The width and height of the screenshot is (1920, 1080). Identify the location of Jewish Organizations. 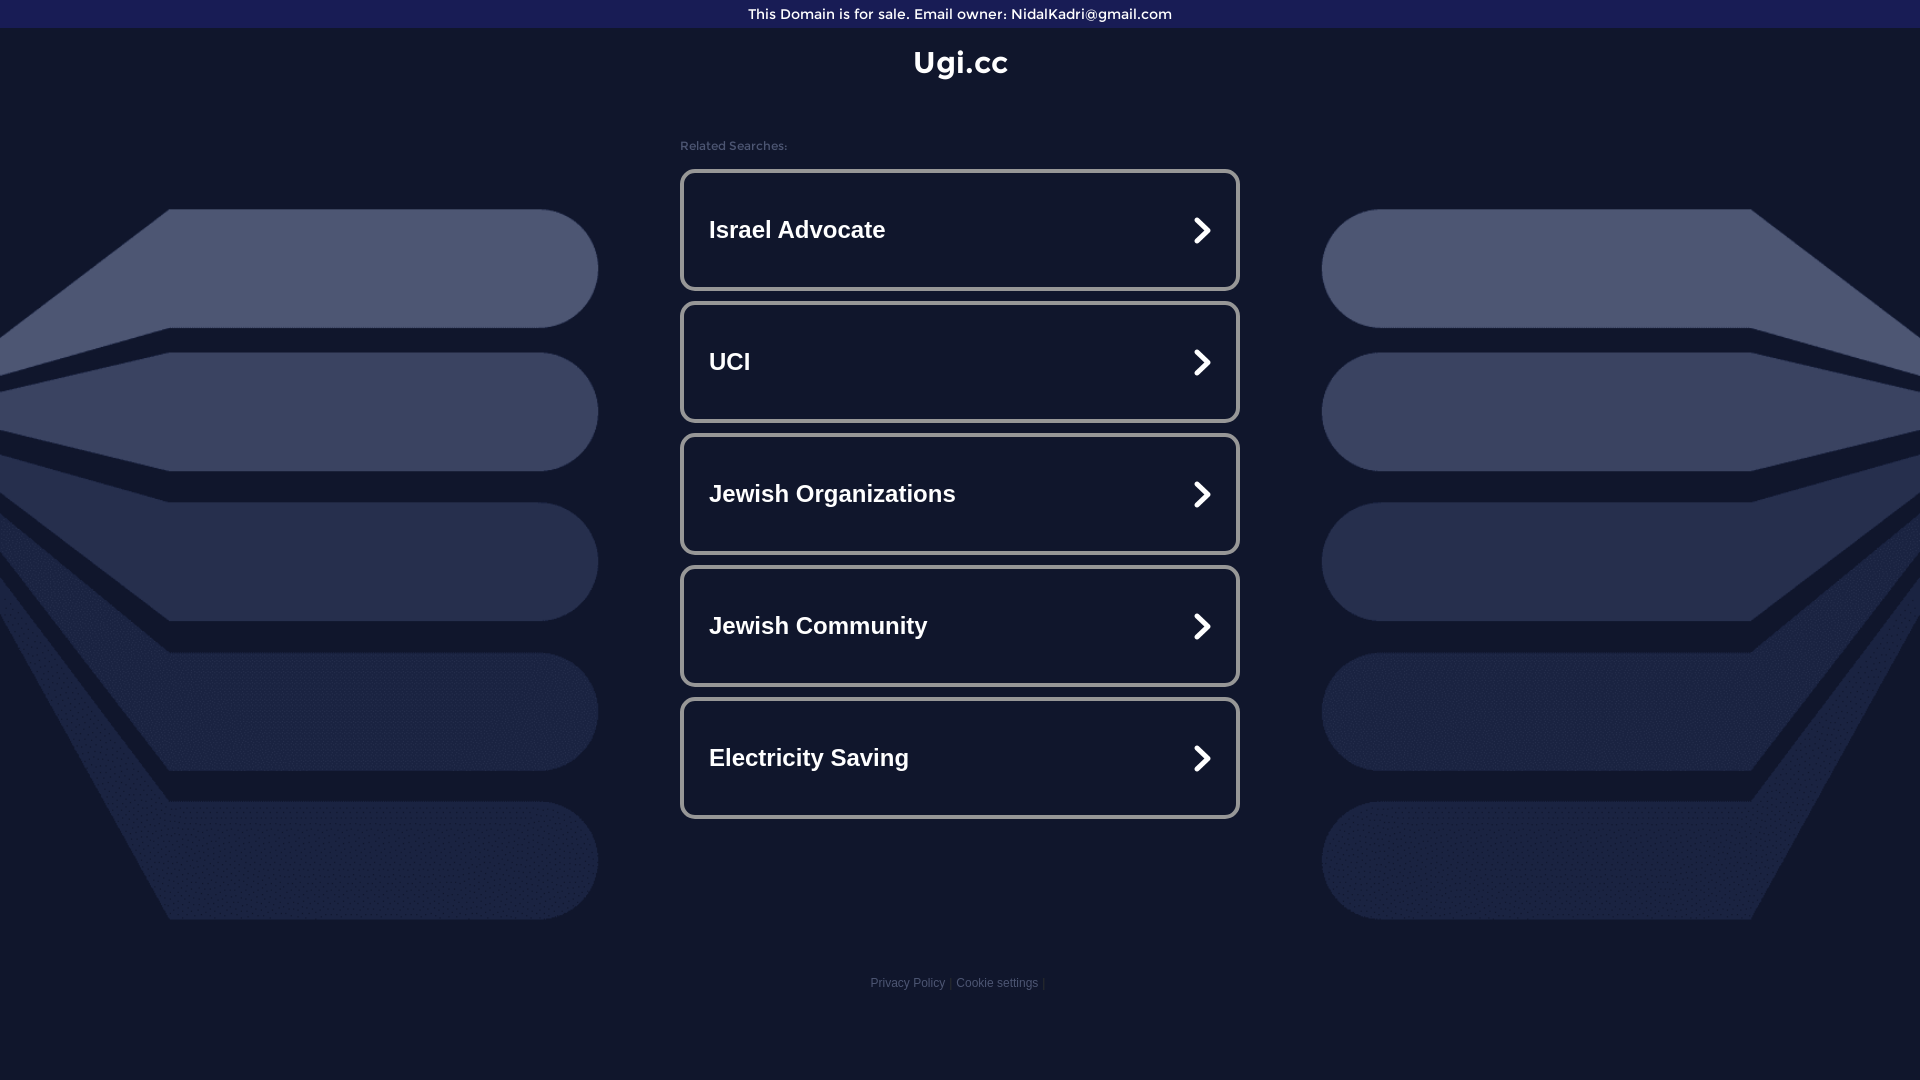
(960, 494).